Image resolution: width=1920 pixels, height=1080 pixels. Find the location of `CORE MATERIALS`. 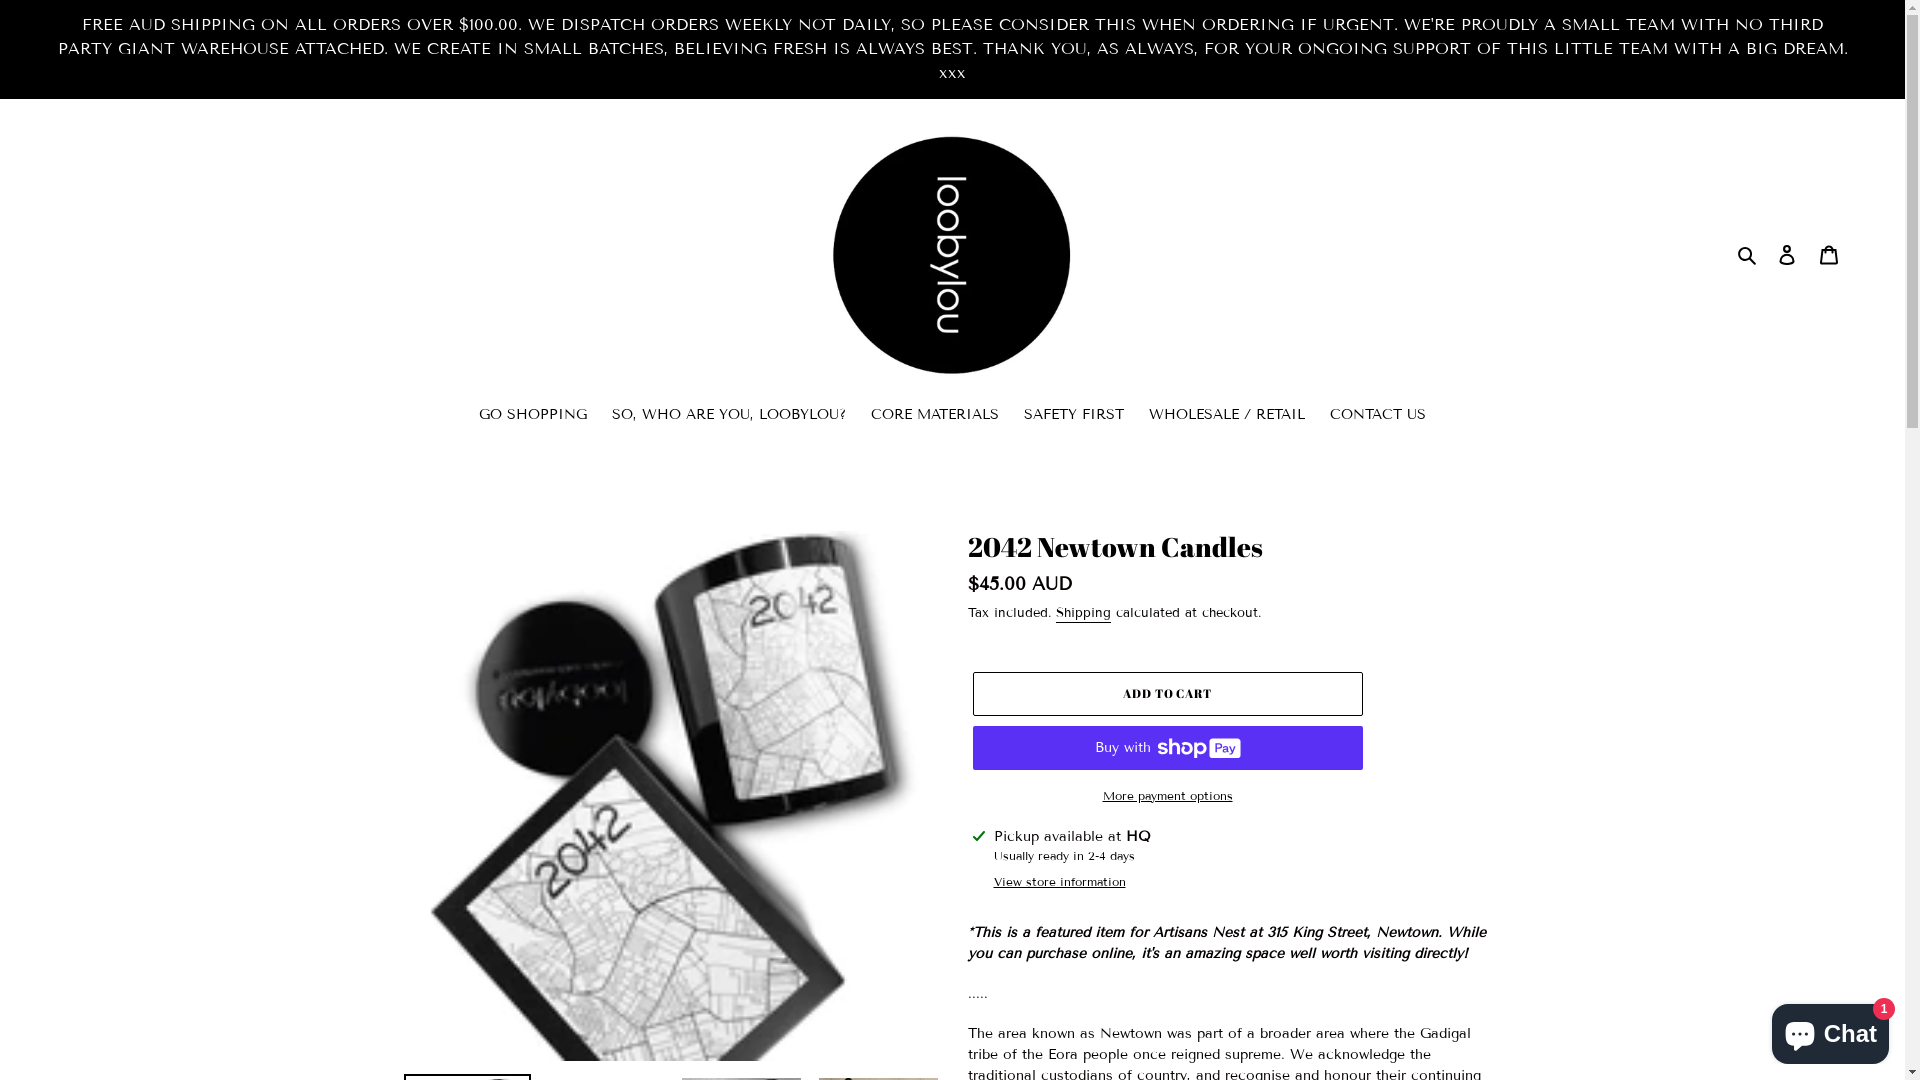

CORE MATERIALS is located at coordinates (935, 416).